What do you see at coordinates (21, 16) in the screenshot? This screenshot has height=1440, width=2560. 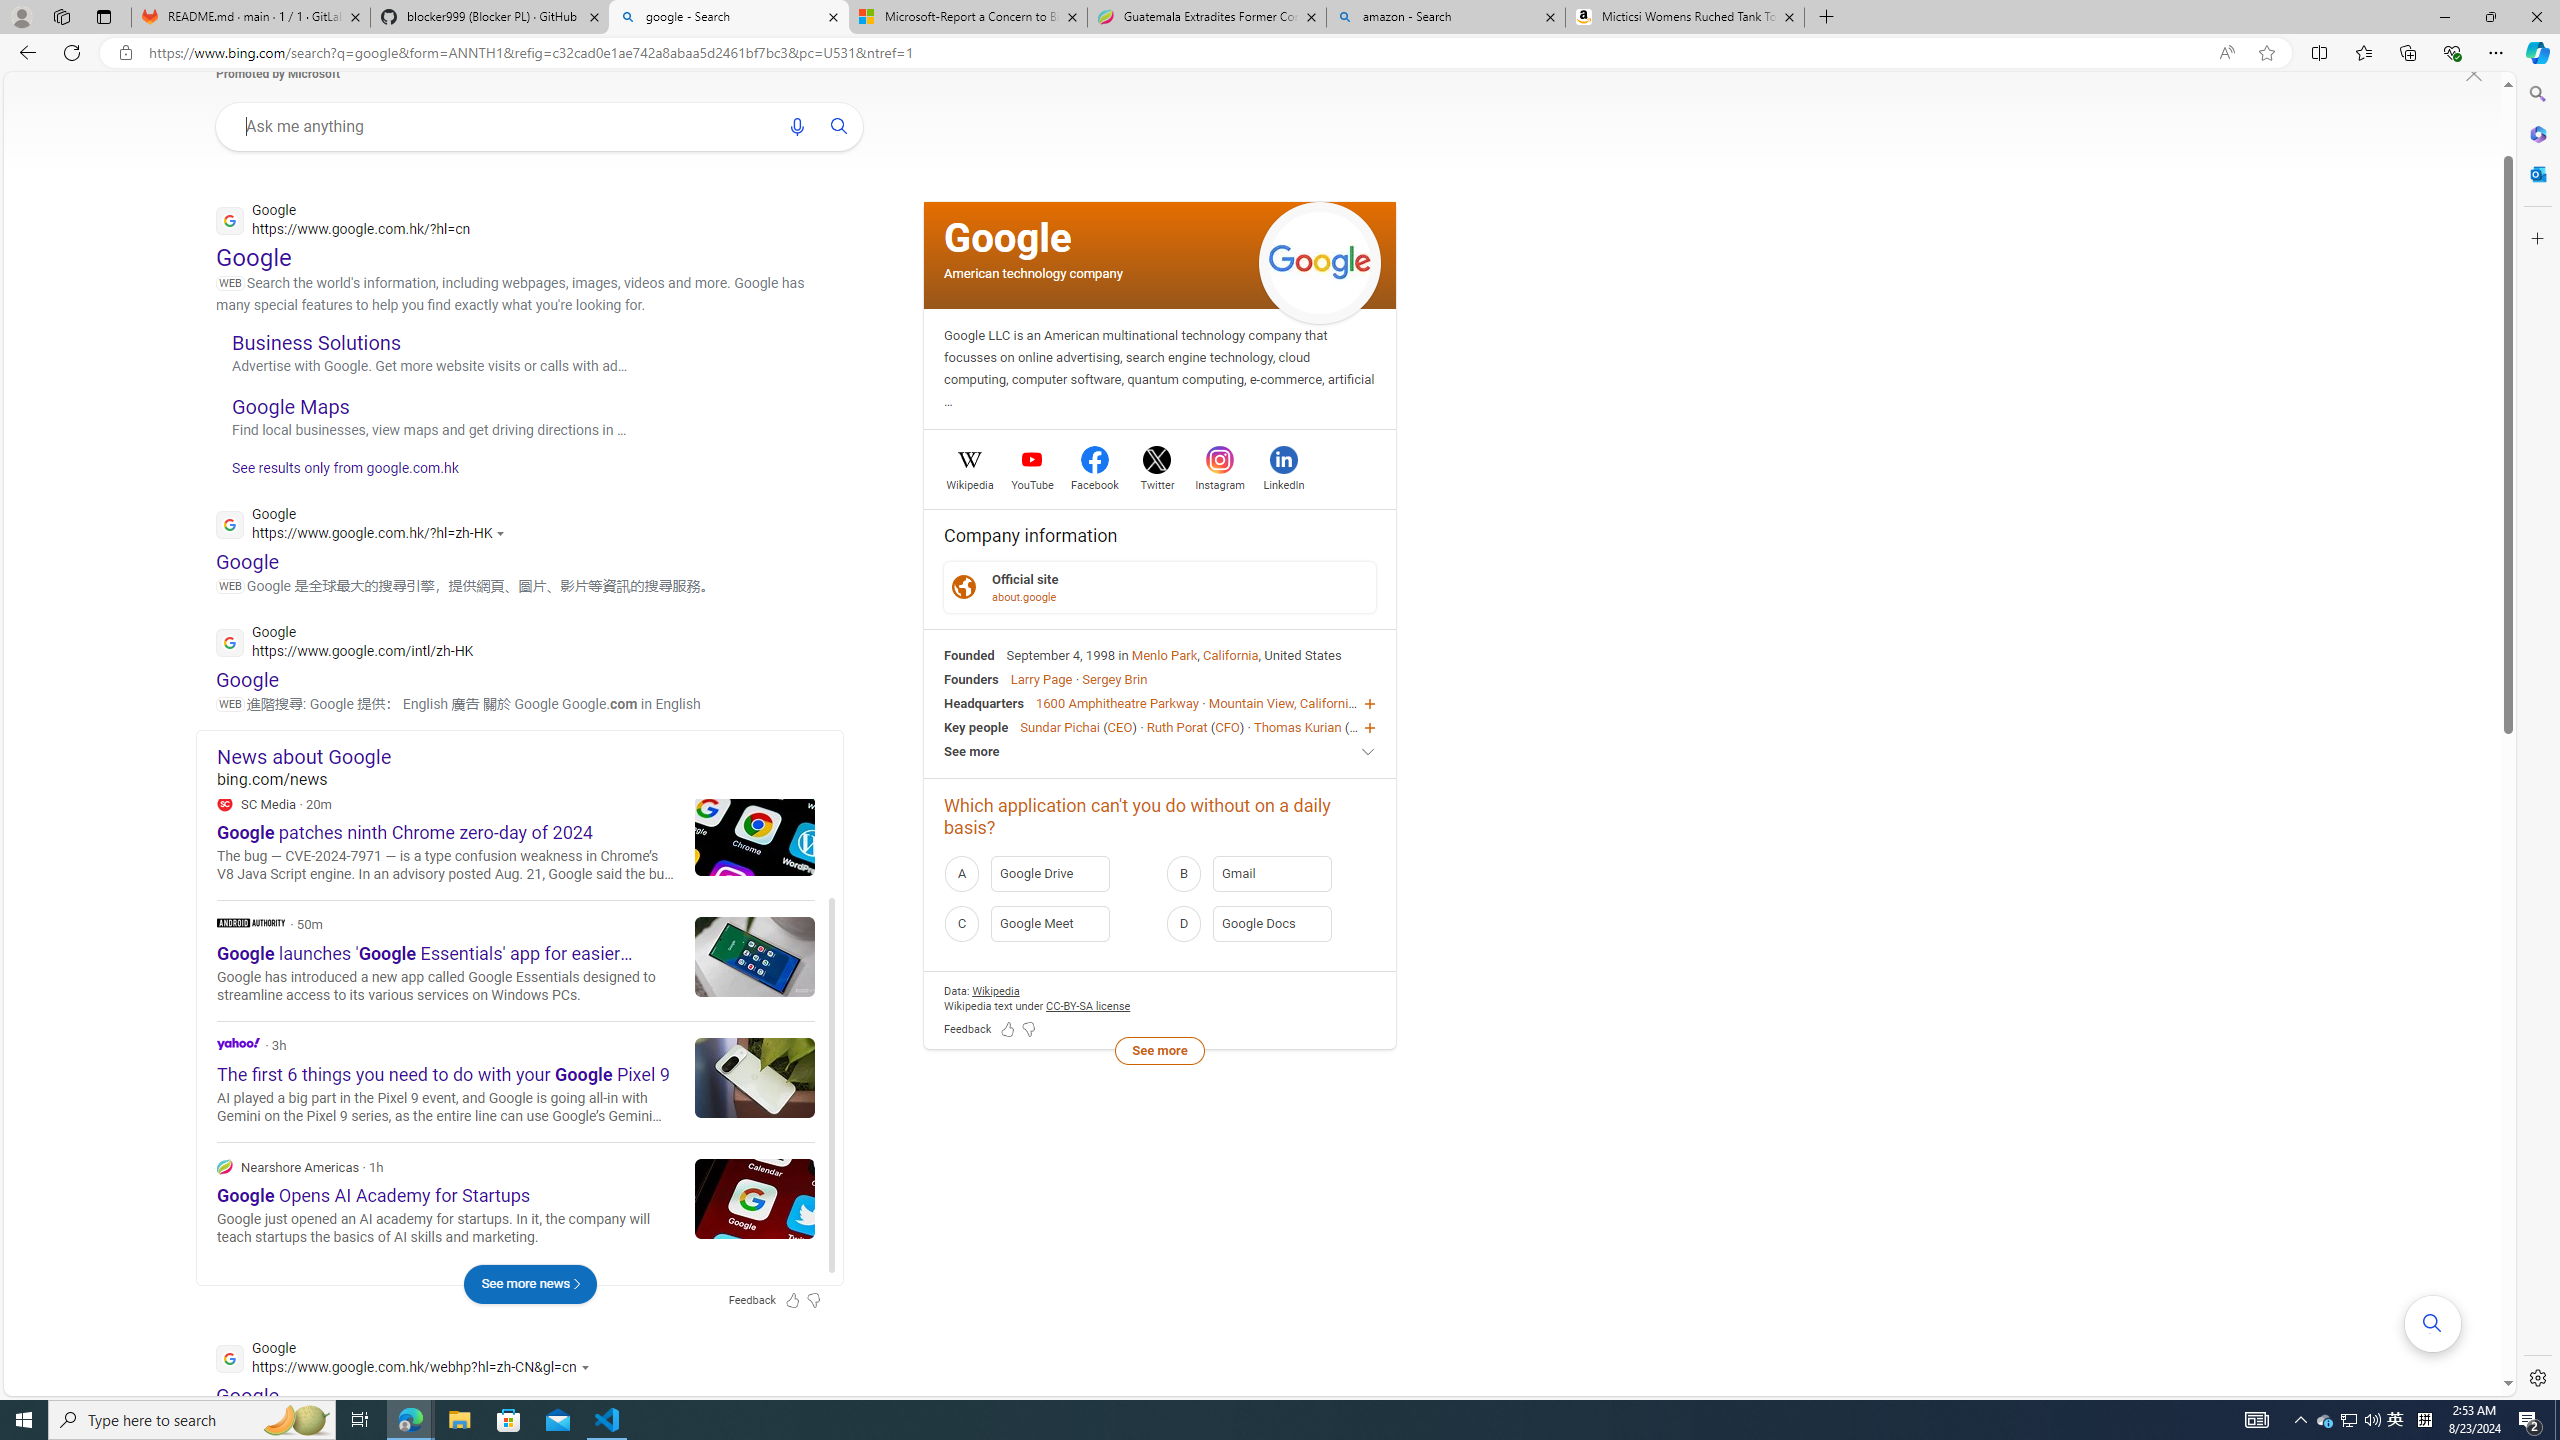 I see `Personal Profile` at bounding box center [21, 16].